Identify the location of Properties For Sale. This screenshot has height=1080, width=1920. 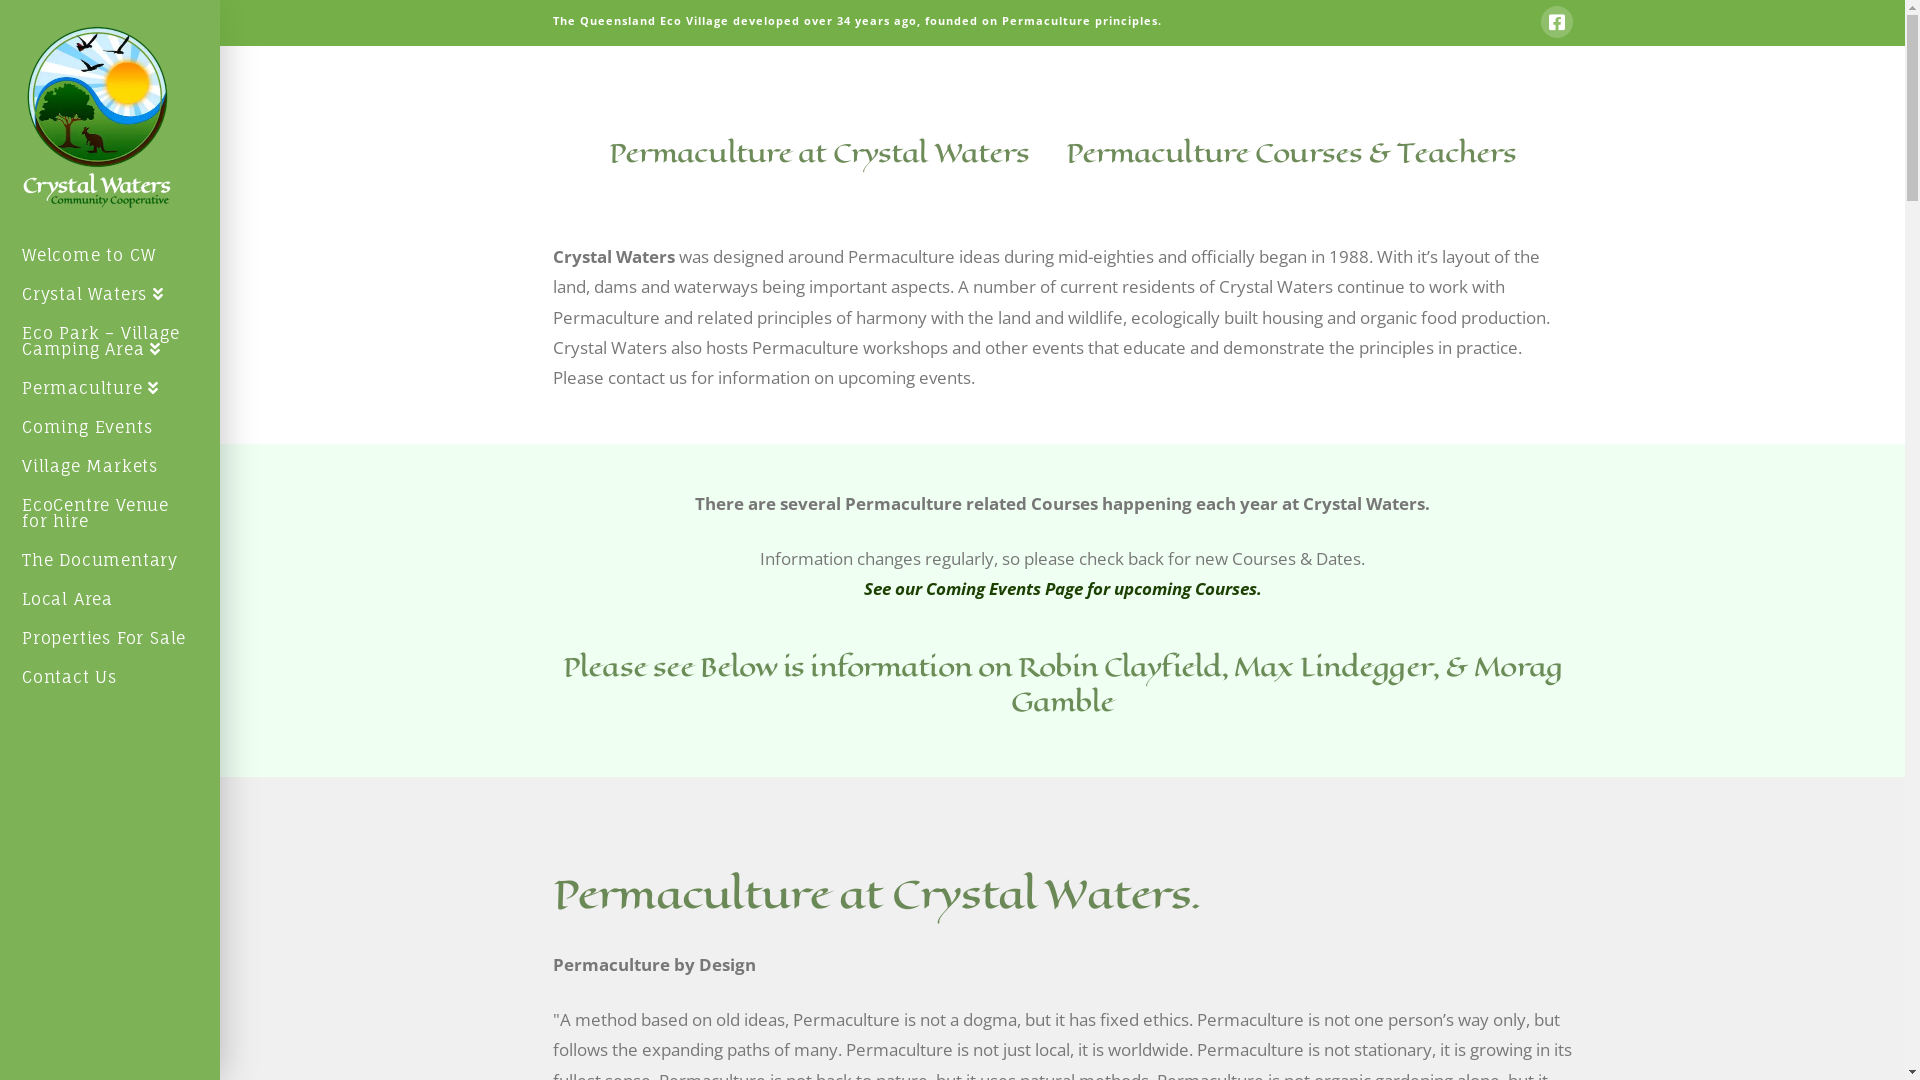
(110, 640).